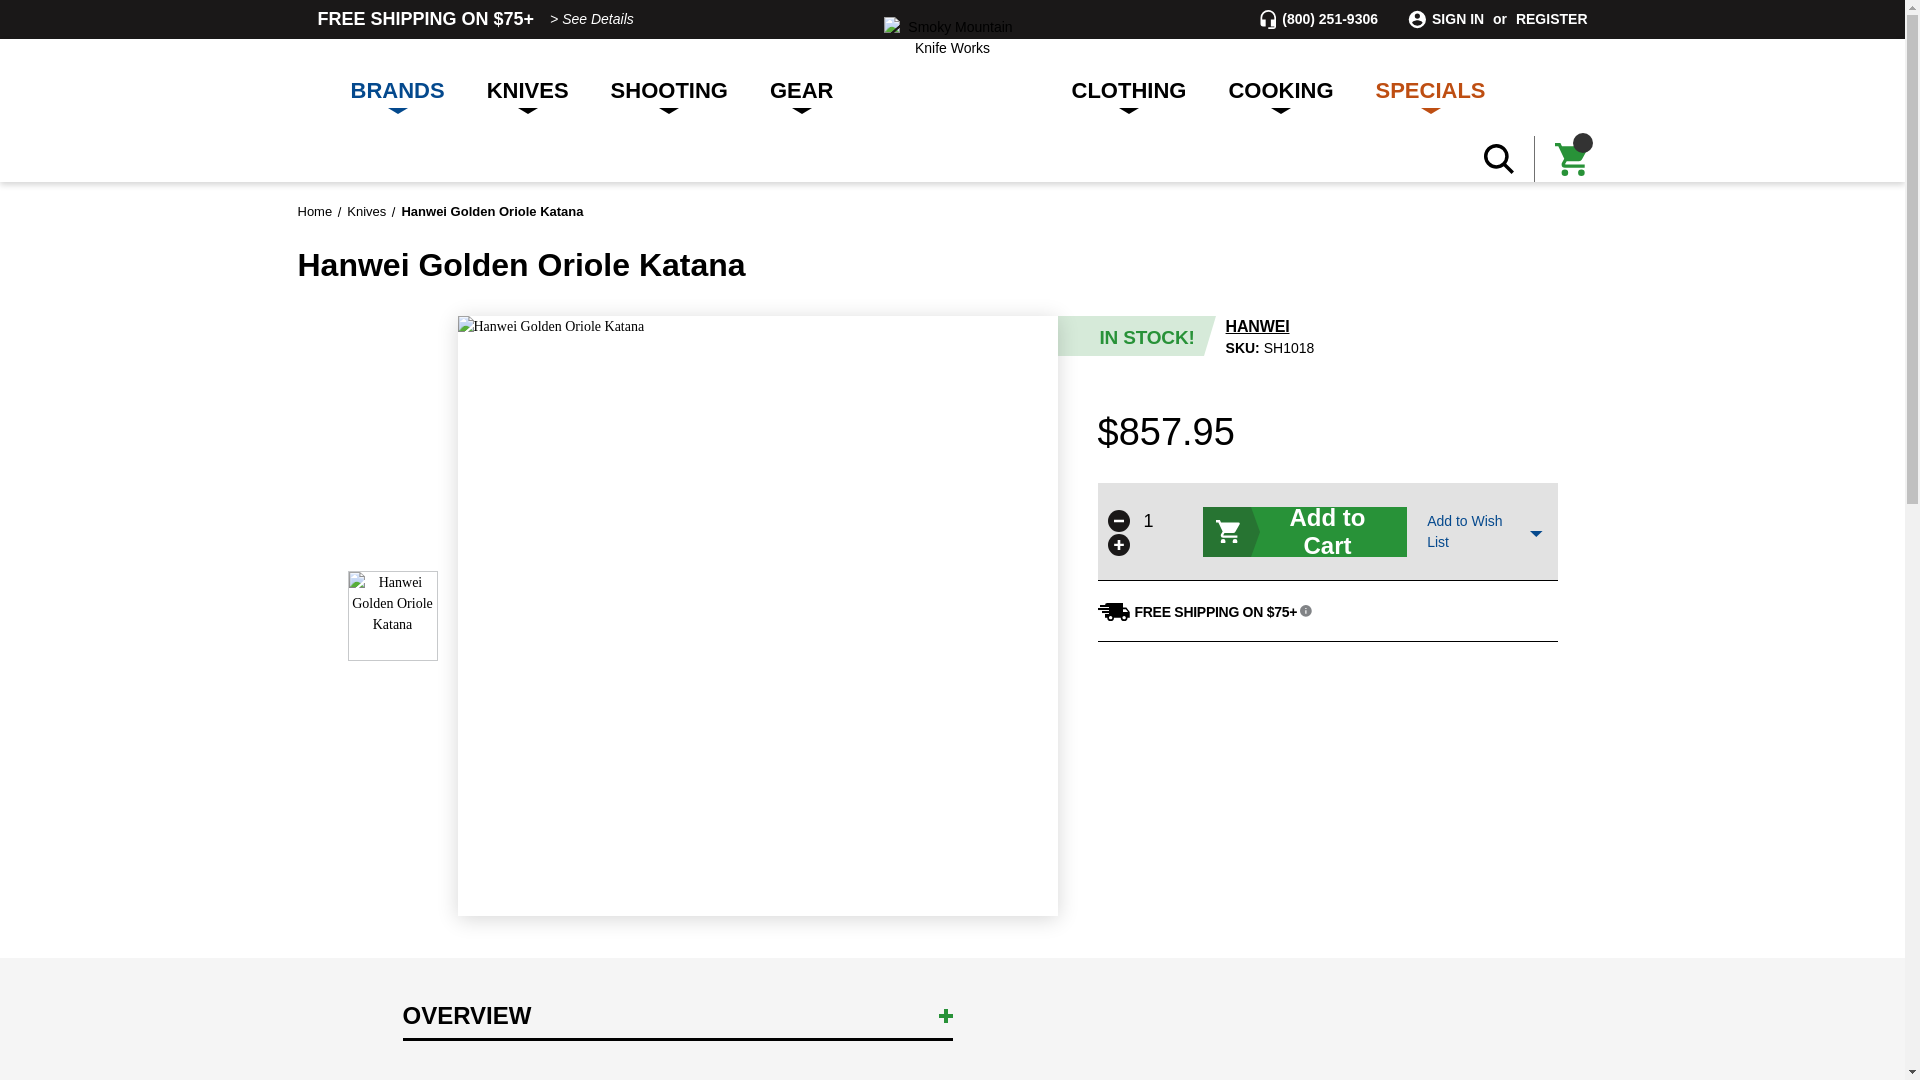 The image size is (1920, 1080). I want to click on REGISTER, so click(1552, 19).